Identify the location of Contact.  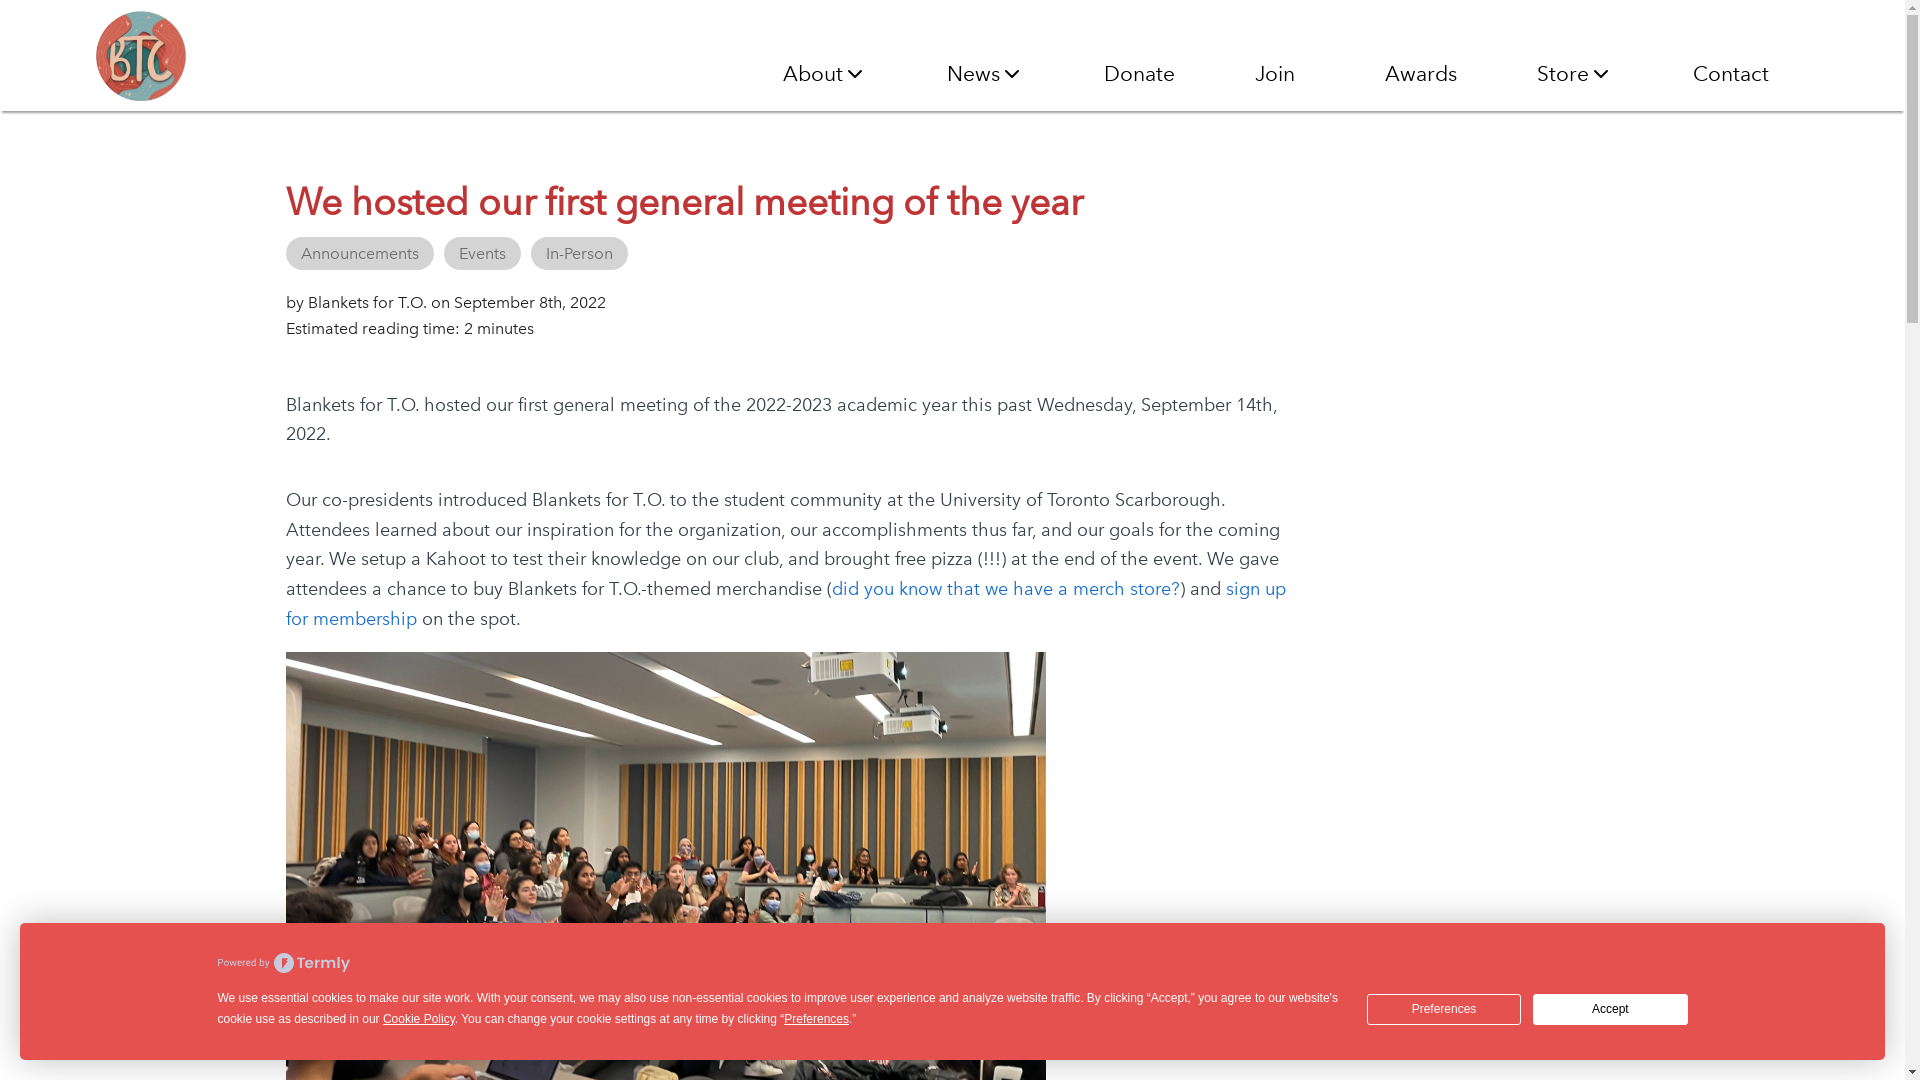
(1731, 74).